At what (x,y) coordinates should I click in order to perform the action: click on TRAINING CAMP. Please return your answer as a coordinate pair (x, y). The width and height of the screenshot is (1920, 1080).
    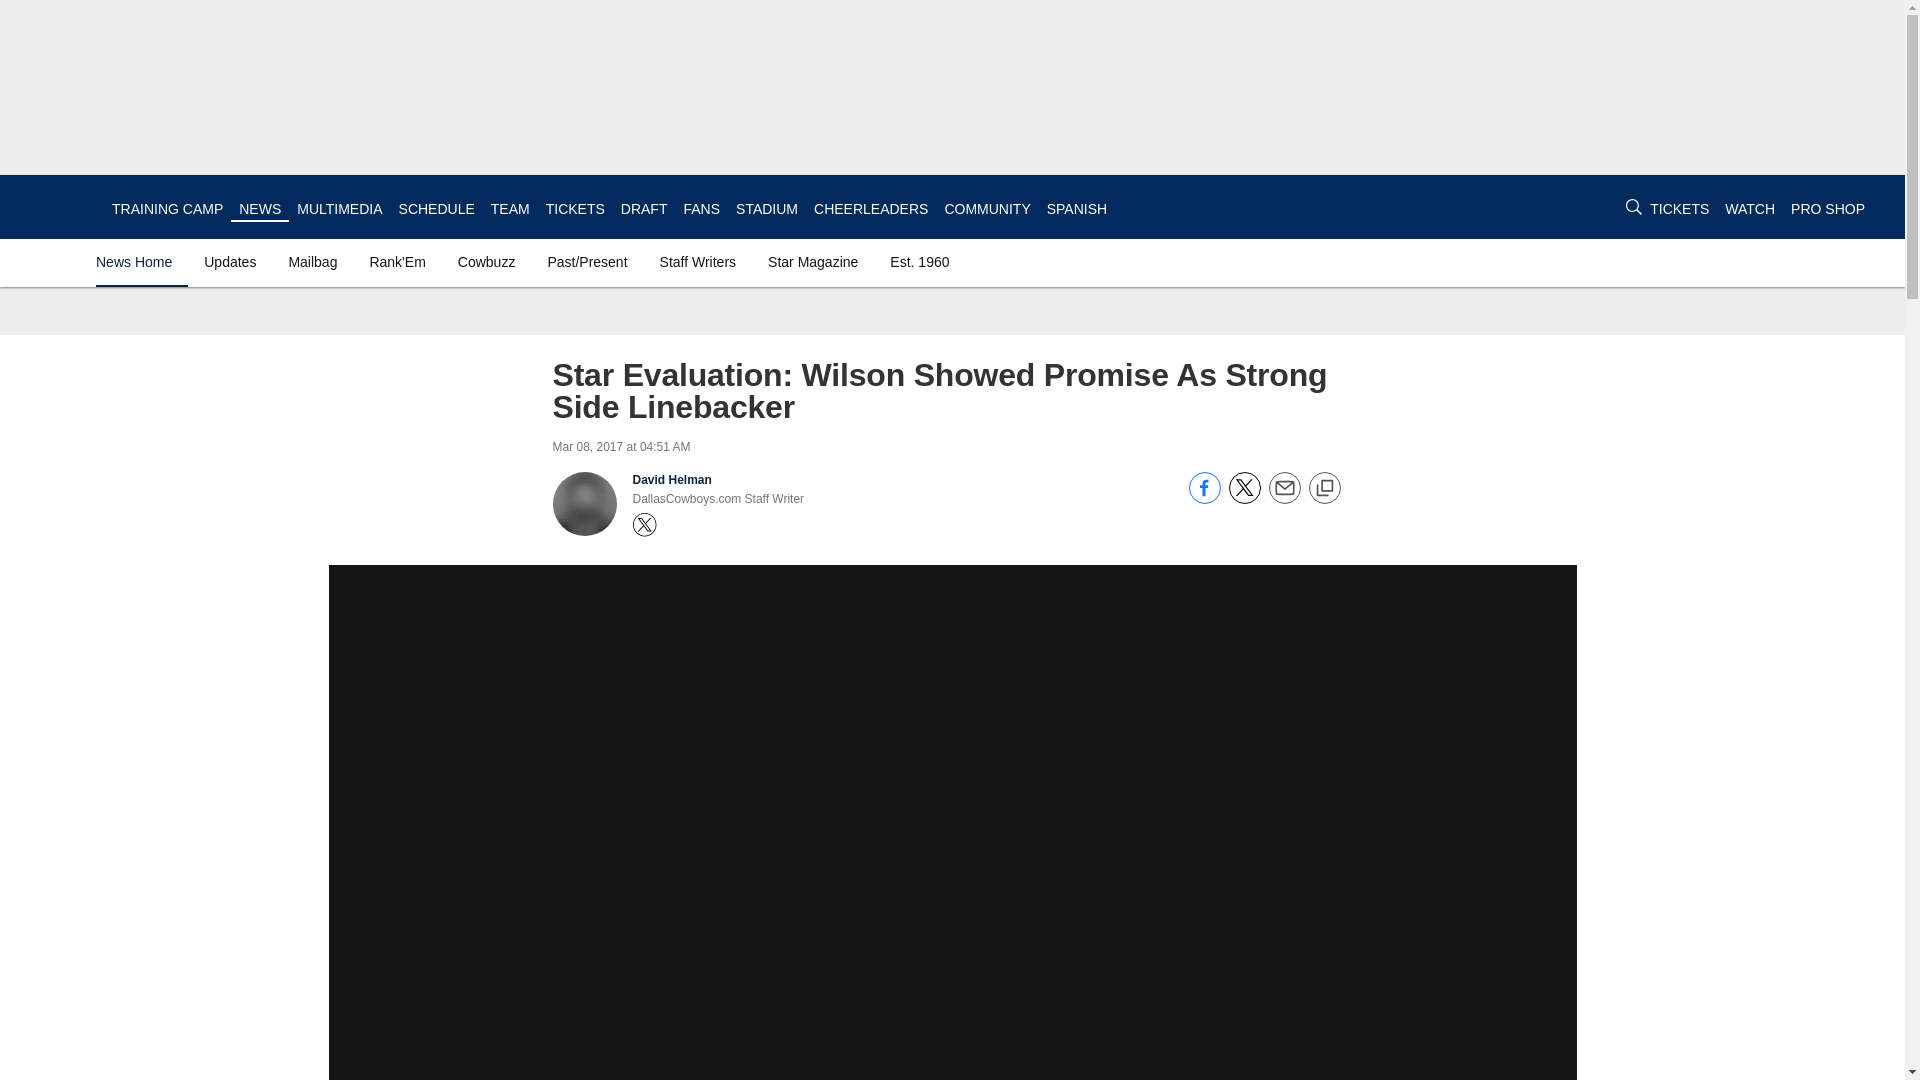
    Looking at the image, I should click on (166, 208).